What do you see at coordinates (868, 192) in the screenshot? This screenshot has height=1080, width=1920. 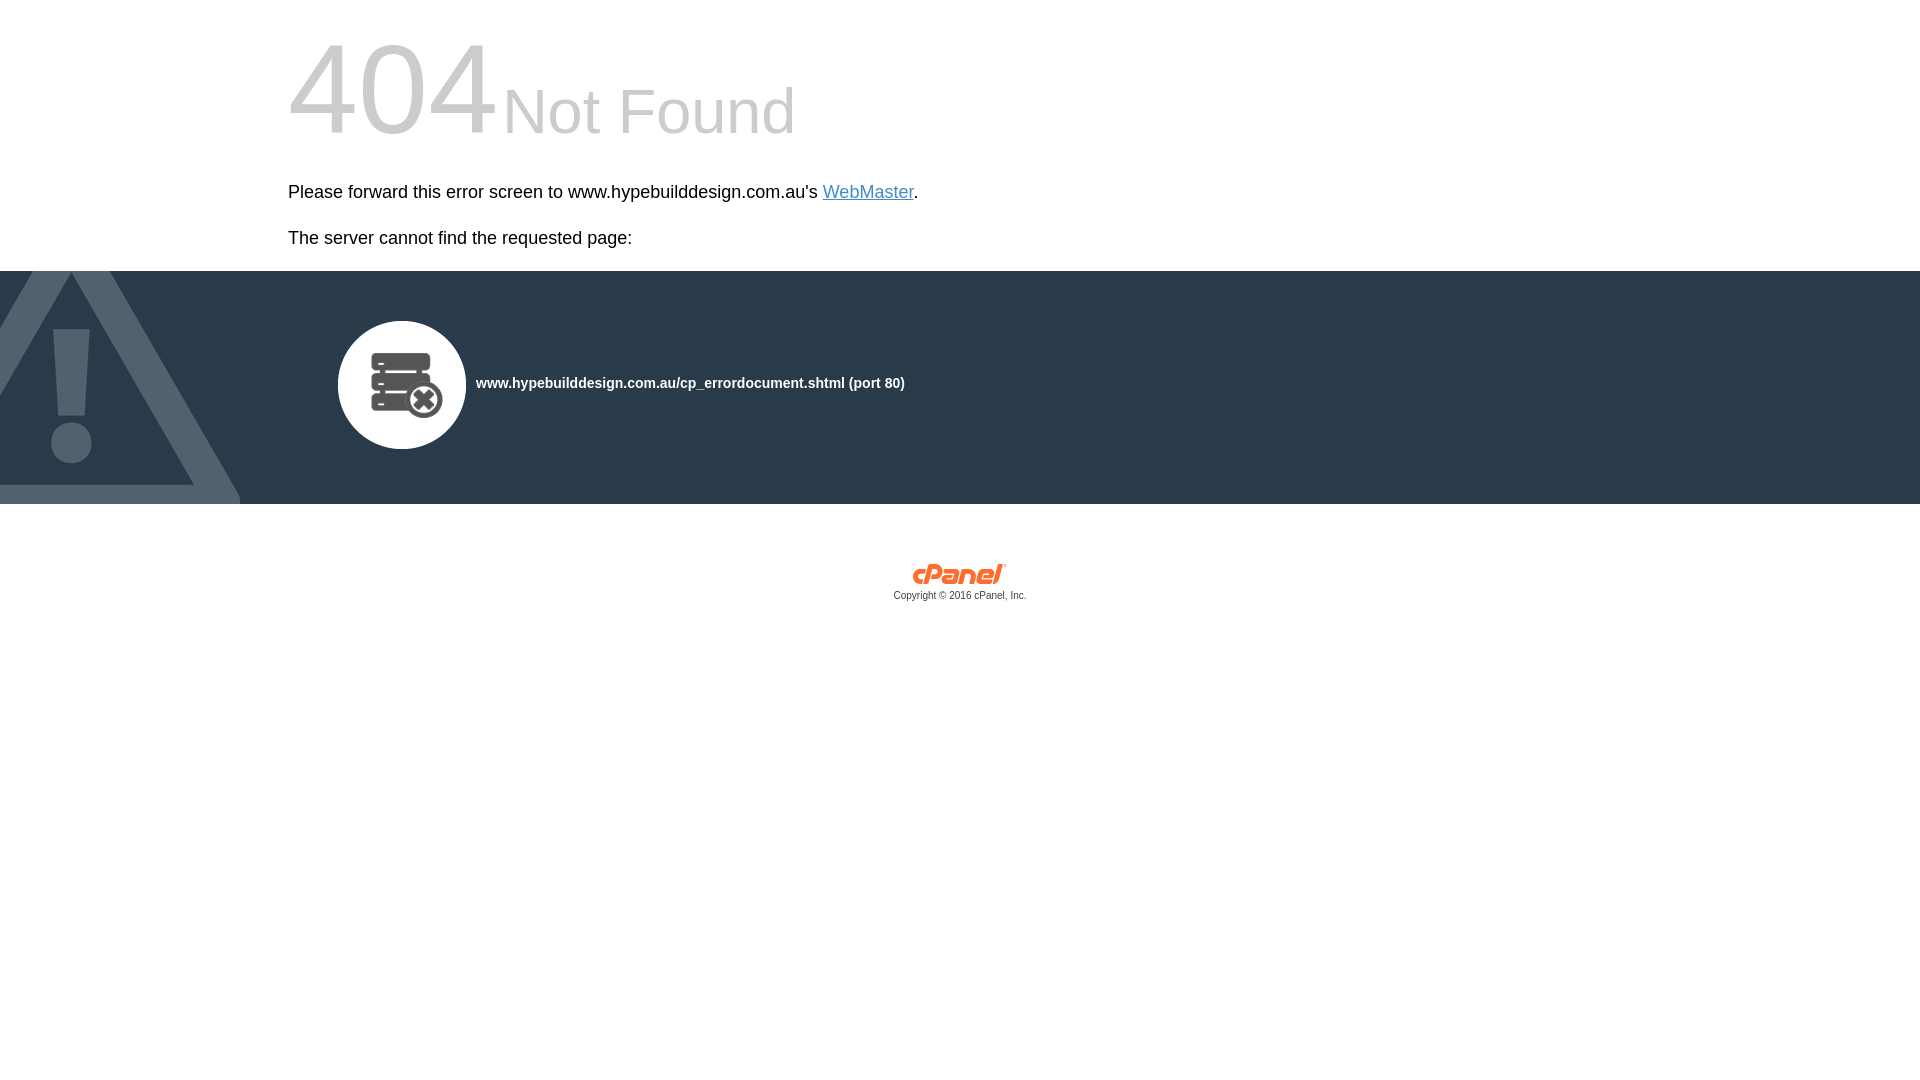 I see `WebMaster` at bounding box center [868, 192].